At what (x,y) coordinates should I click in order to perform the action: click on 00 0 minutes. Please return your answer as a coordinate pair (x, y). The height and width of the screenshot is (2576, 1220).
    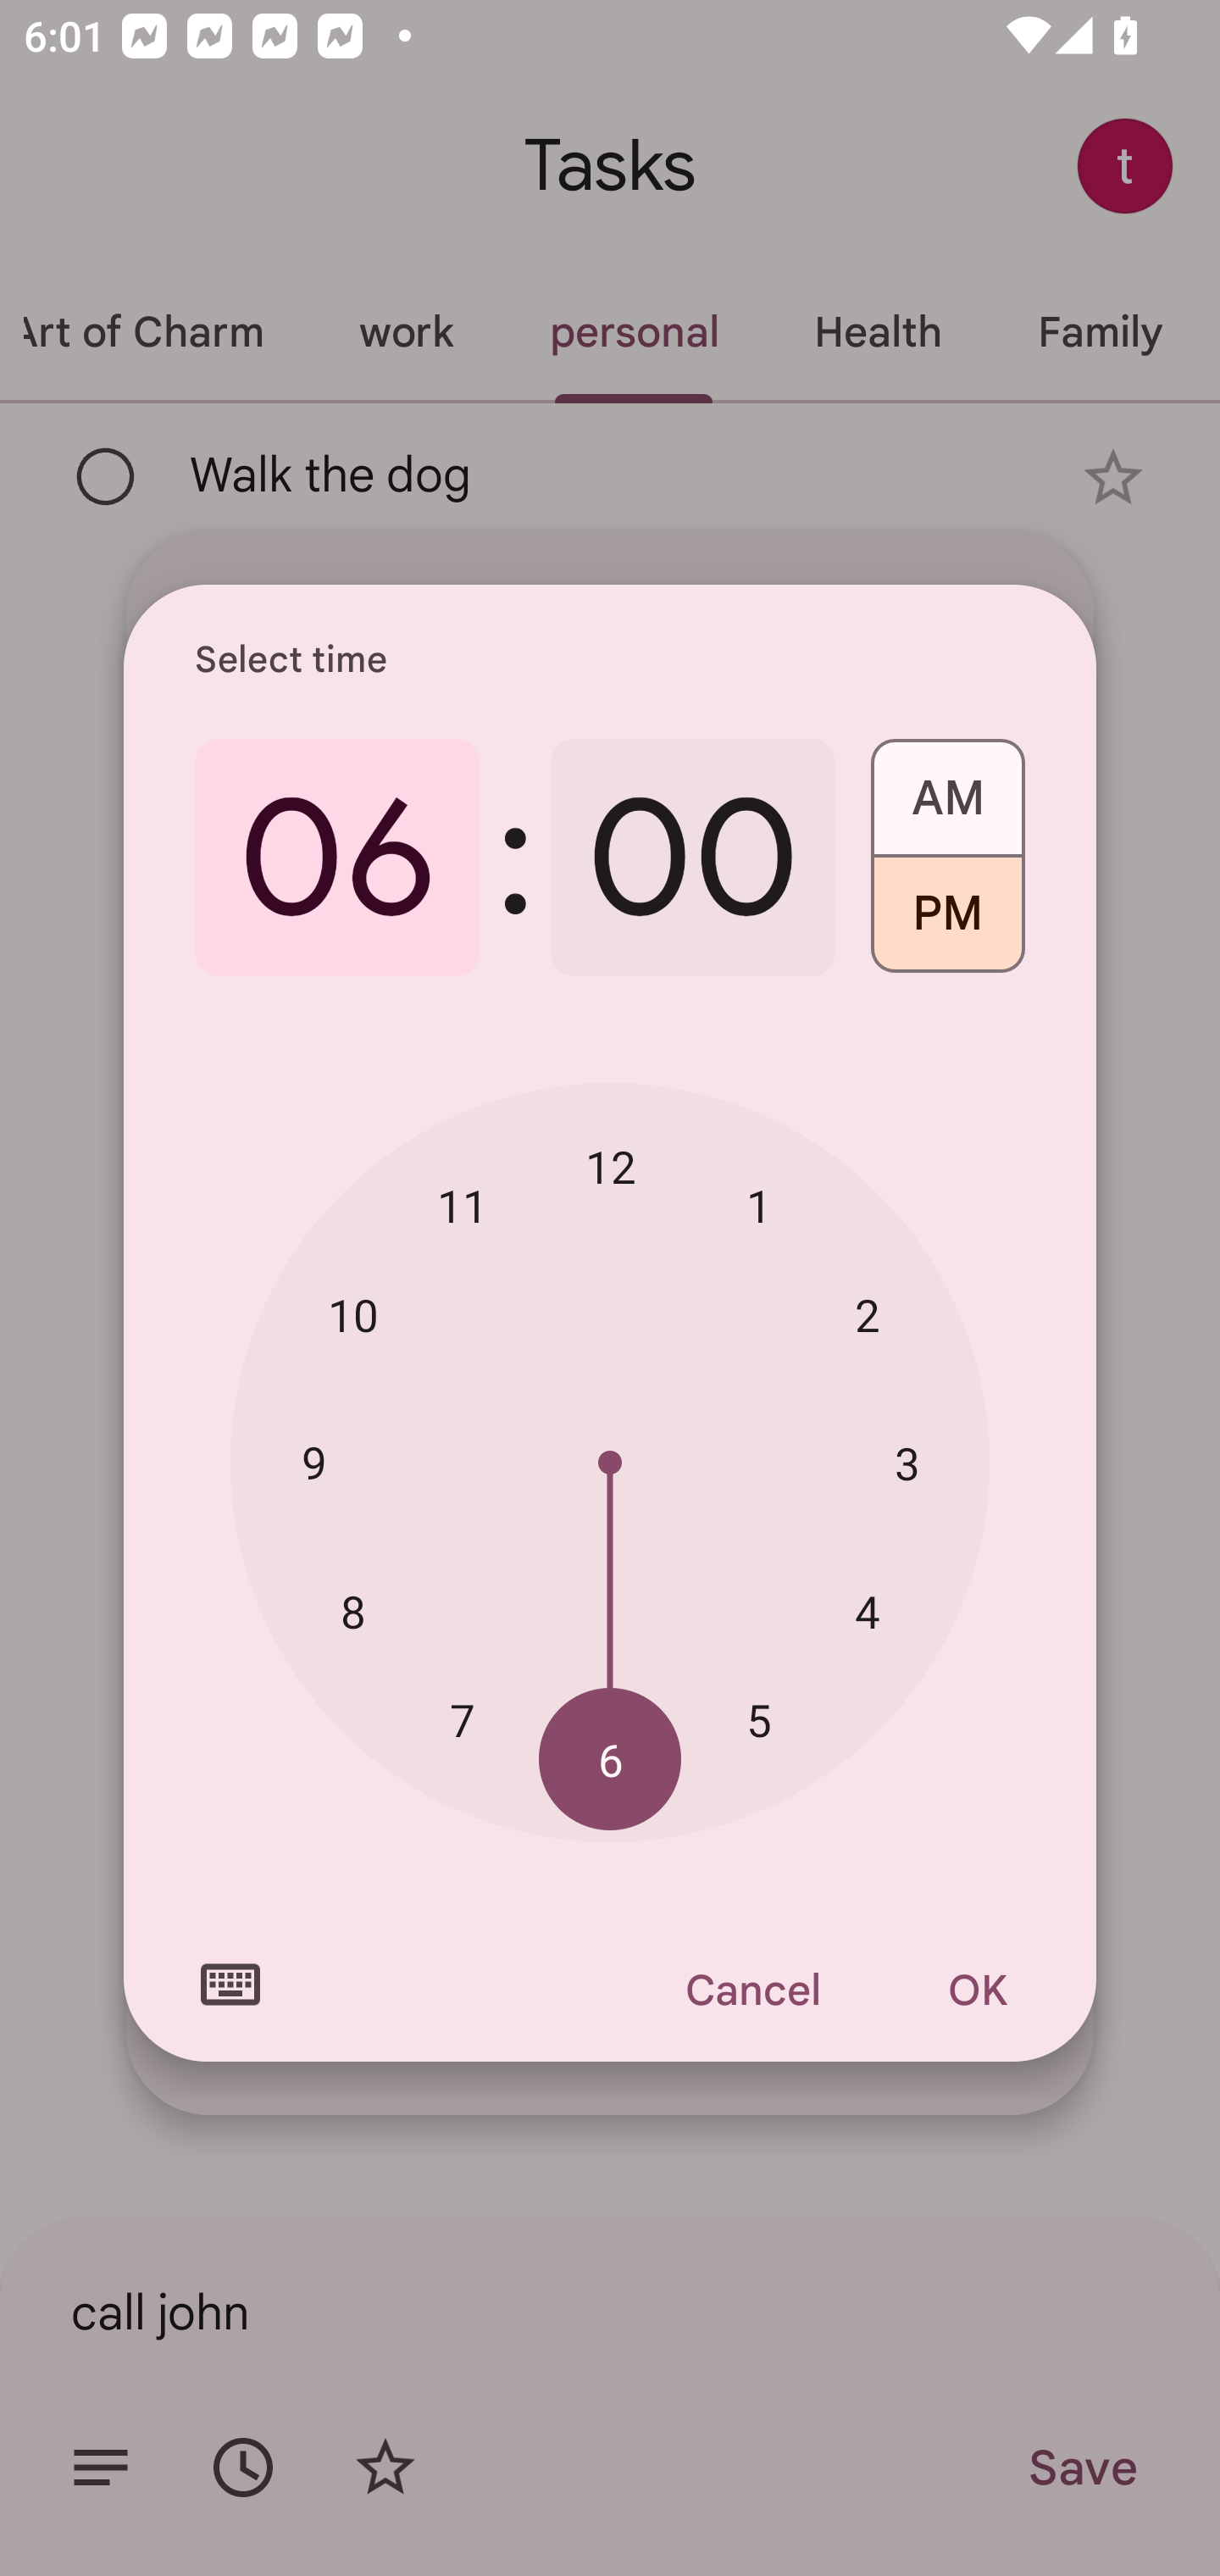
    Looking at the image, I should click on (693, 858).